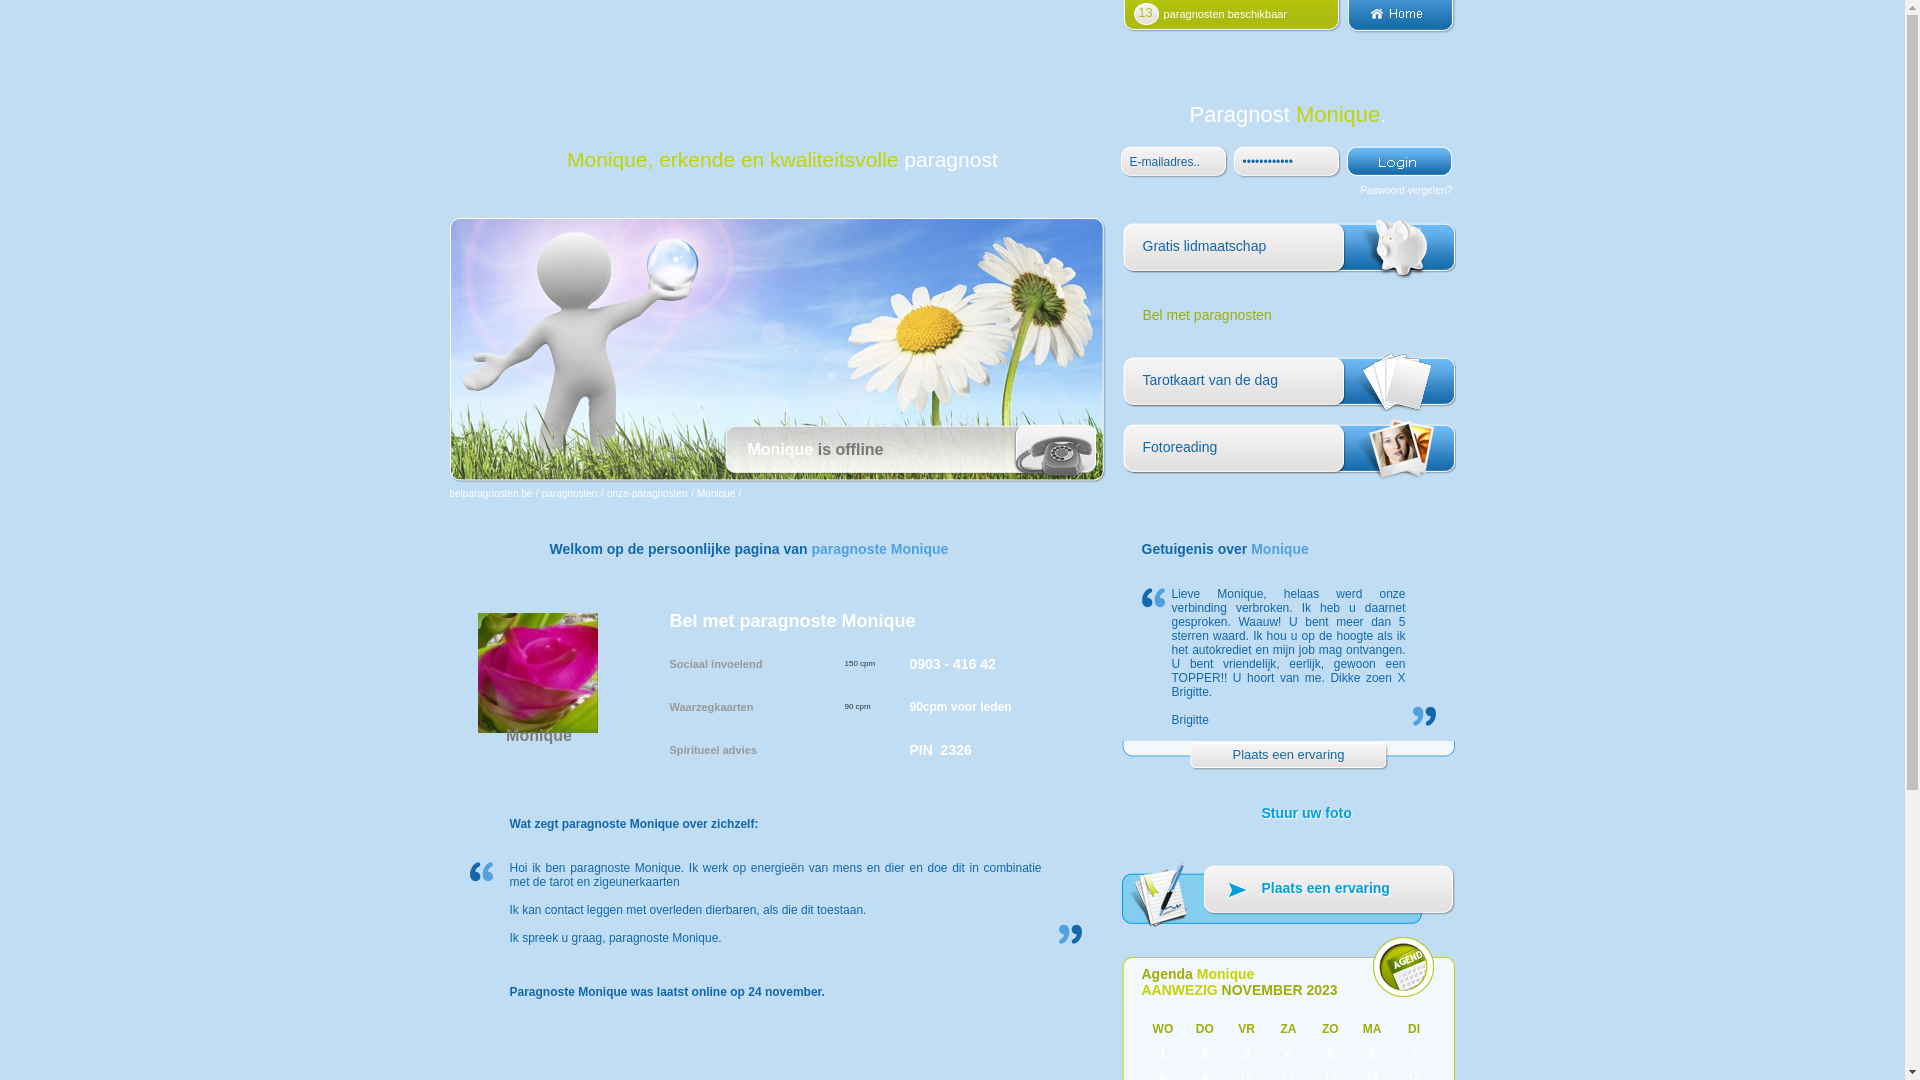 Image resolution: width=1920 pixels, height=1080 pixels. I want to click on /, so click(538, 494).